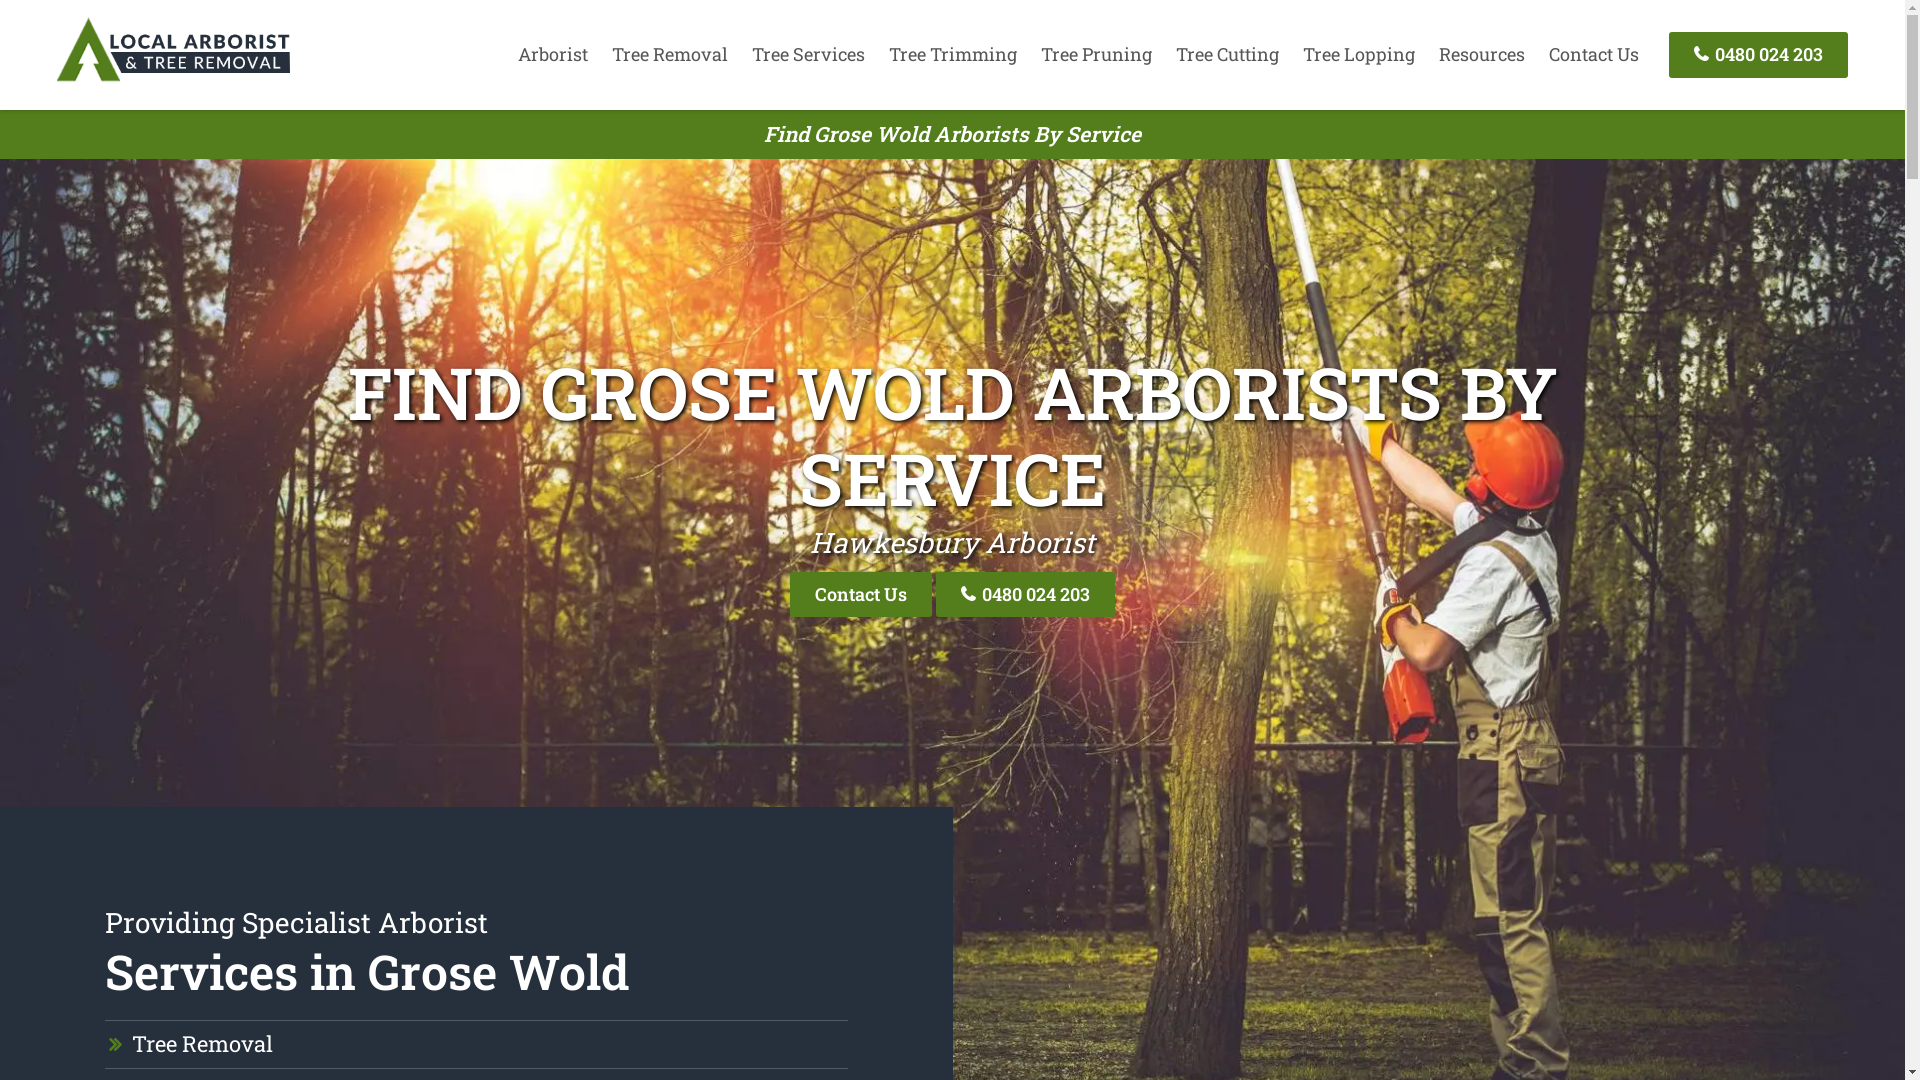 This screenshot has height=1080, width=1920. What do you see at coordinates (1482, 54) in the screenshot?
I see `Resources` at bounding box center [1482, 54].